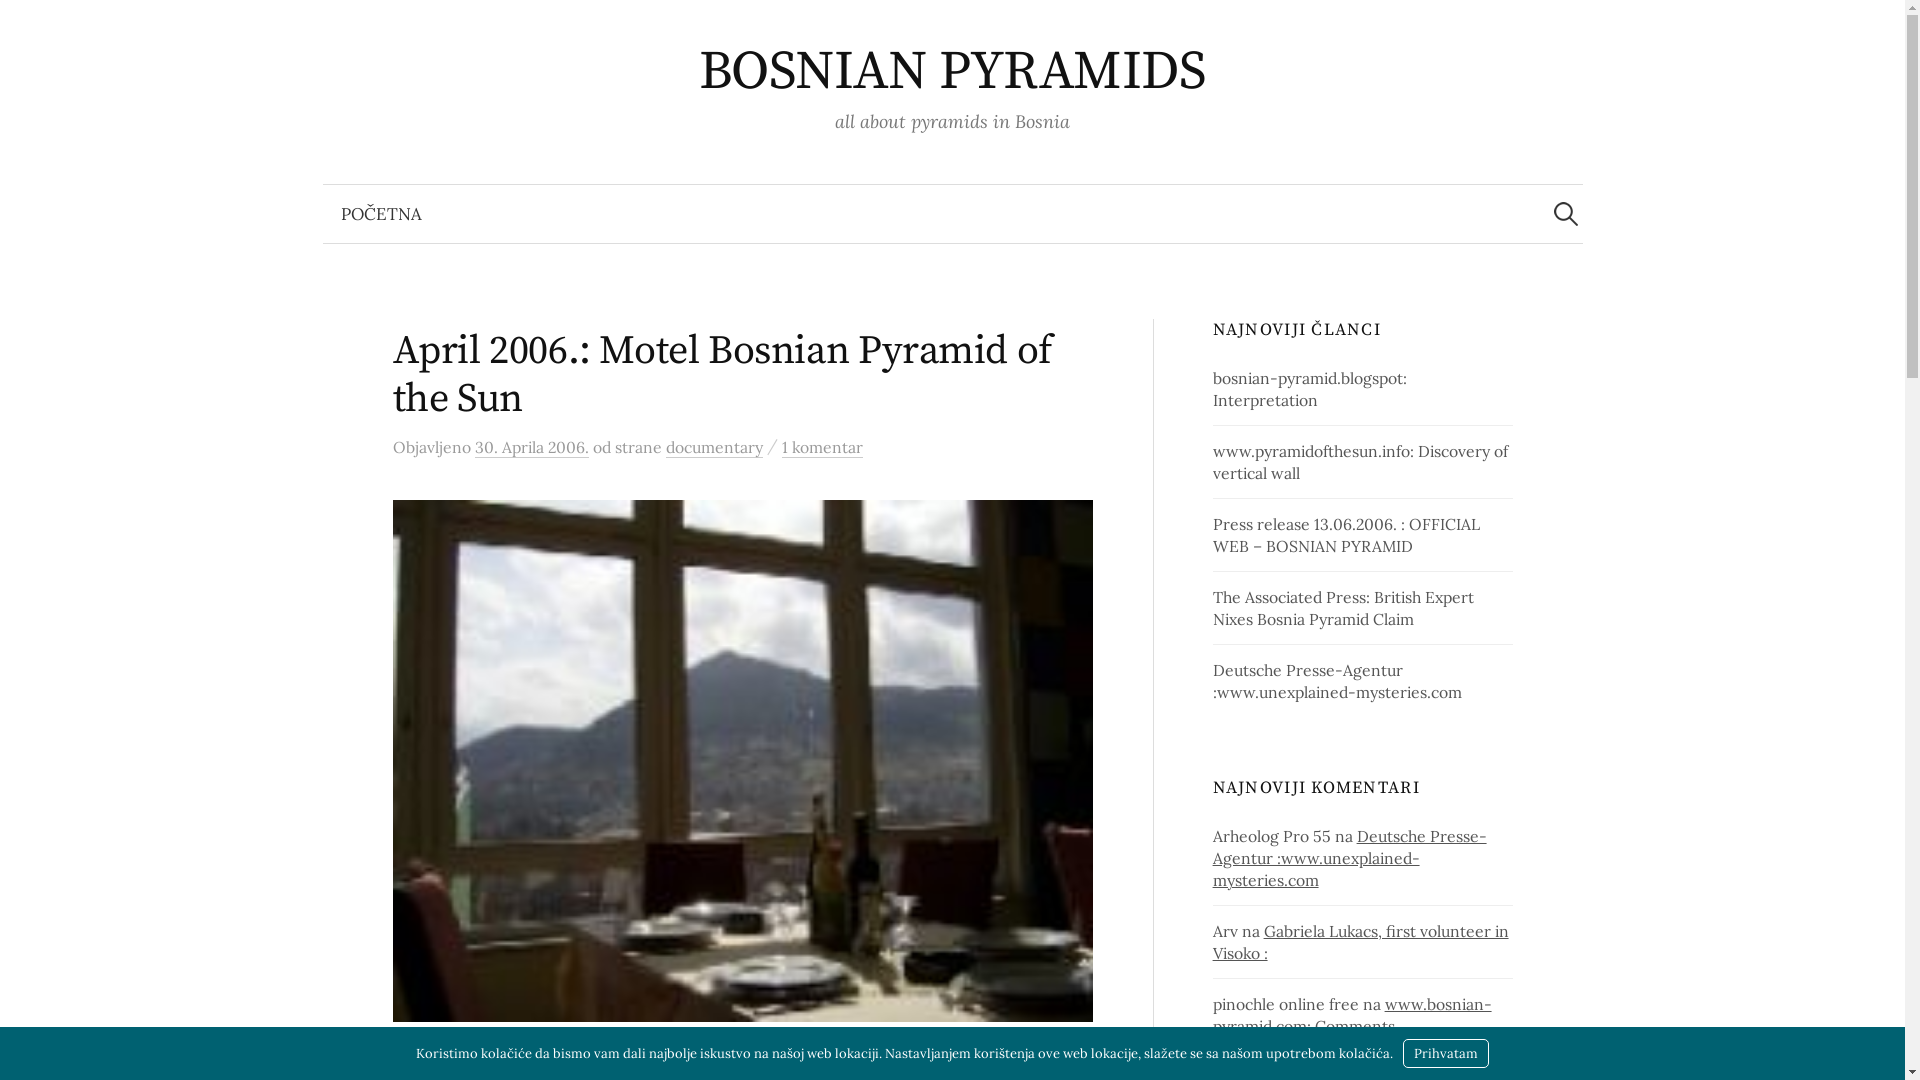  What do you see at coordinates (531, 448) in the screenshot?
I see `30. Aprila 2006.` at bounding box center [531, 448].